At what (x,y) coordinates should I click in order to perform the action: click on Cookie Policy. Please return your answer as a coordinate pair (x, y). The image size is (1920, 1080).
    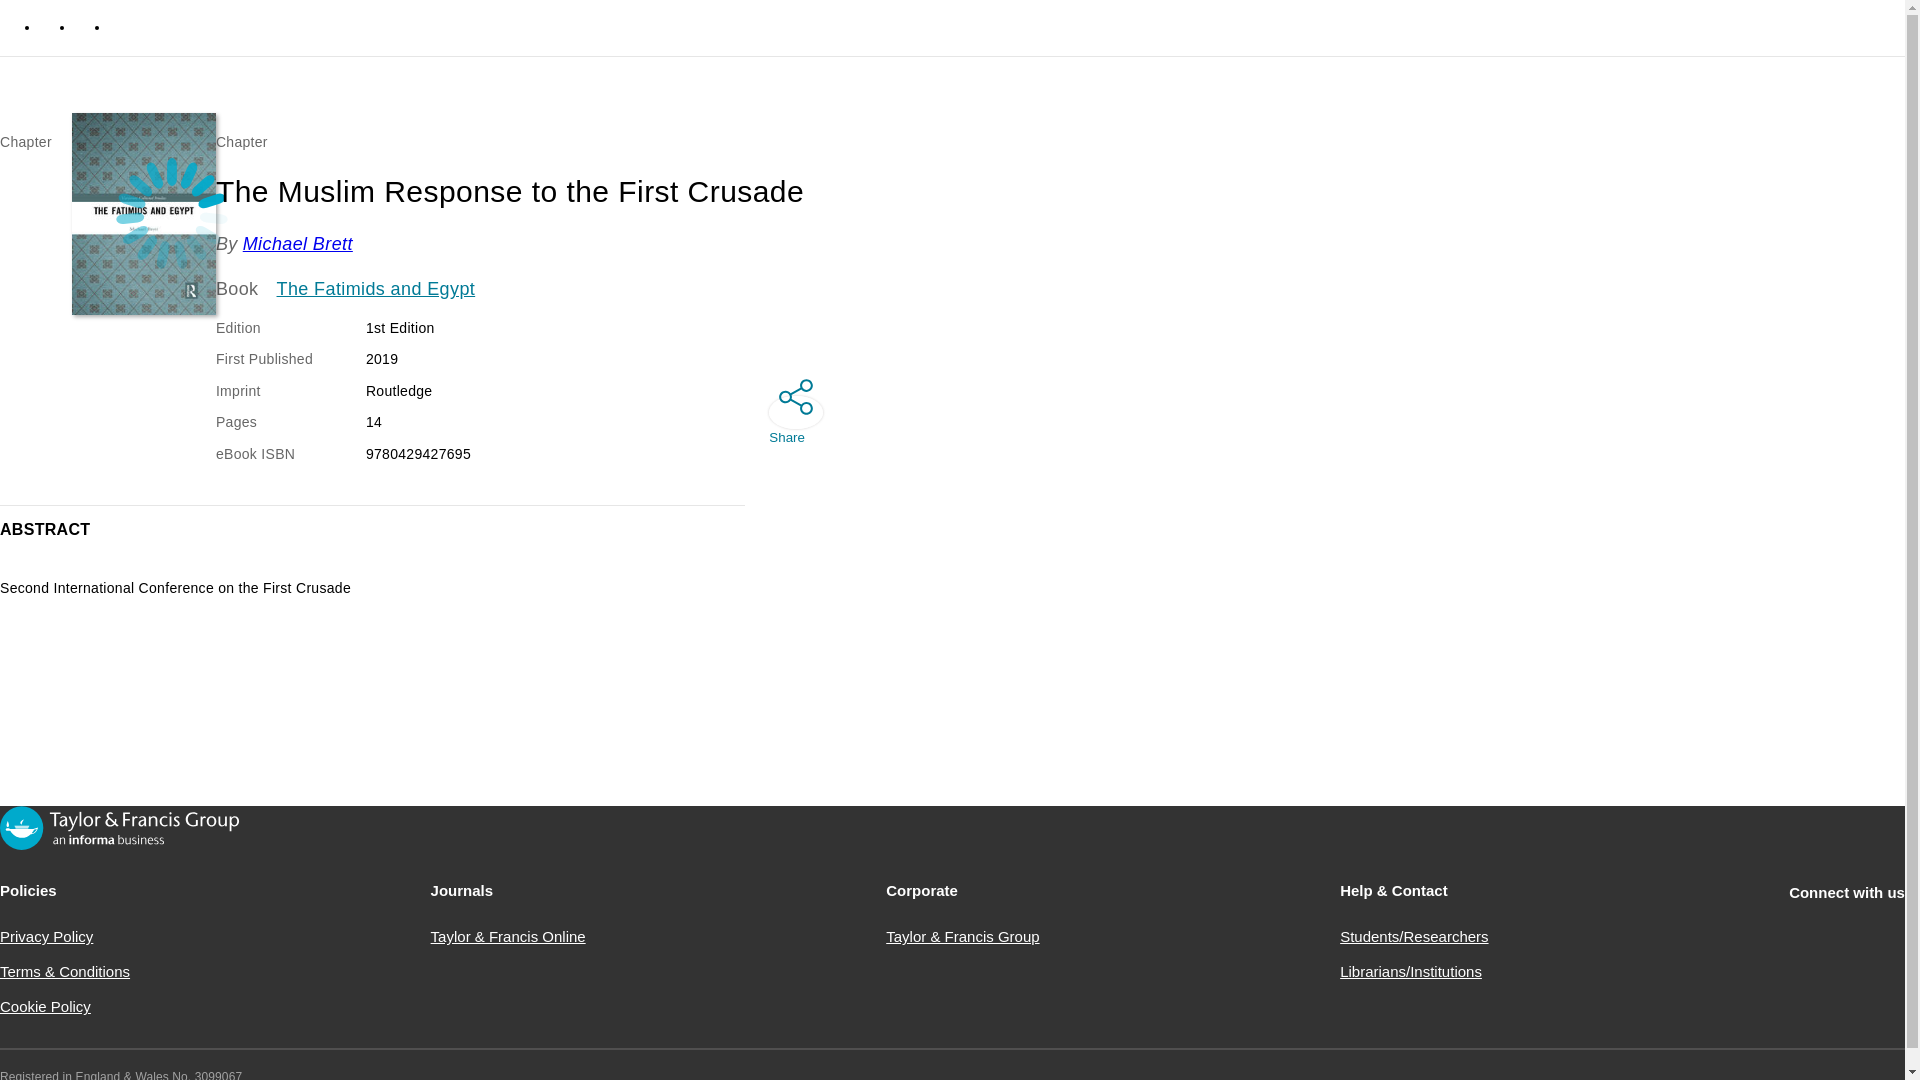
    Looking at the image, I should click on (45, 1006).